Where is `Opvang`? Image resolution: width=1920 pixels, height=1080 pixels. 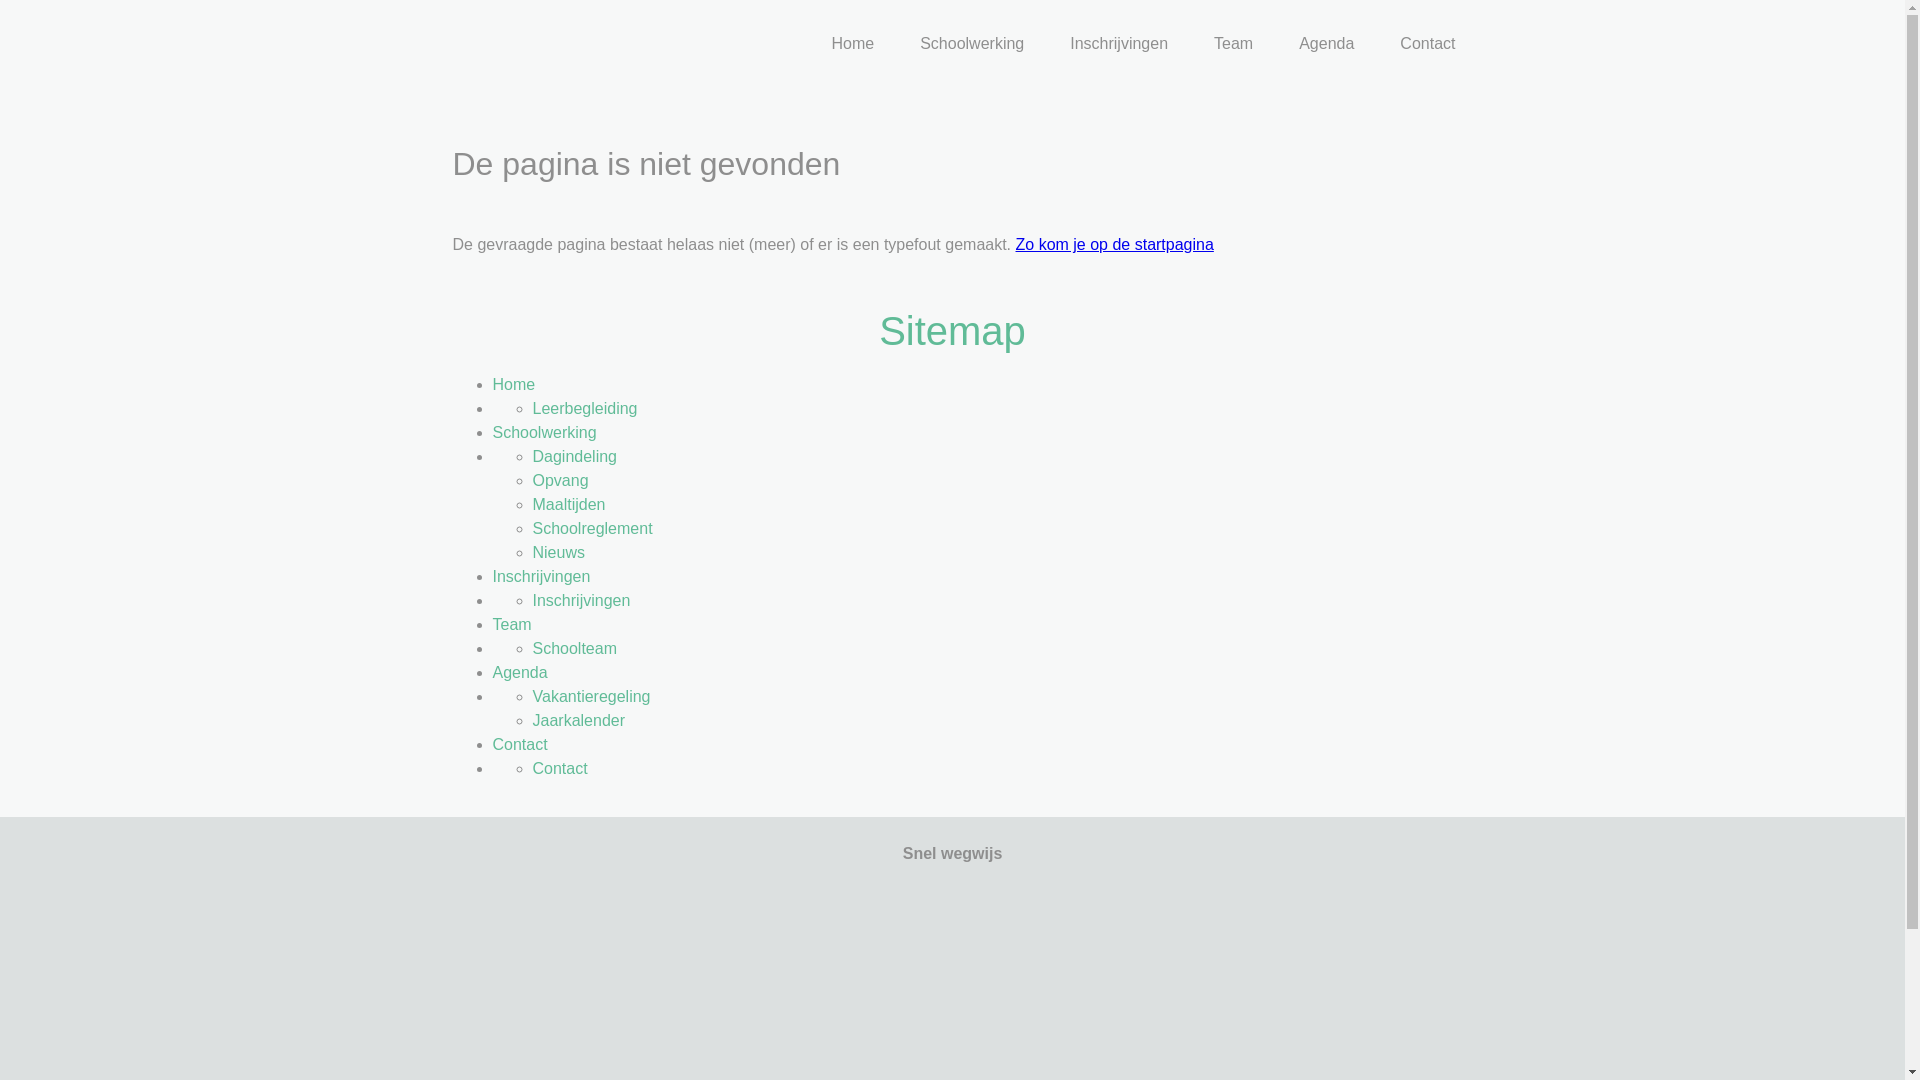
Opvang is located at coordinates (560, 480).